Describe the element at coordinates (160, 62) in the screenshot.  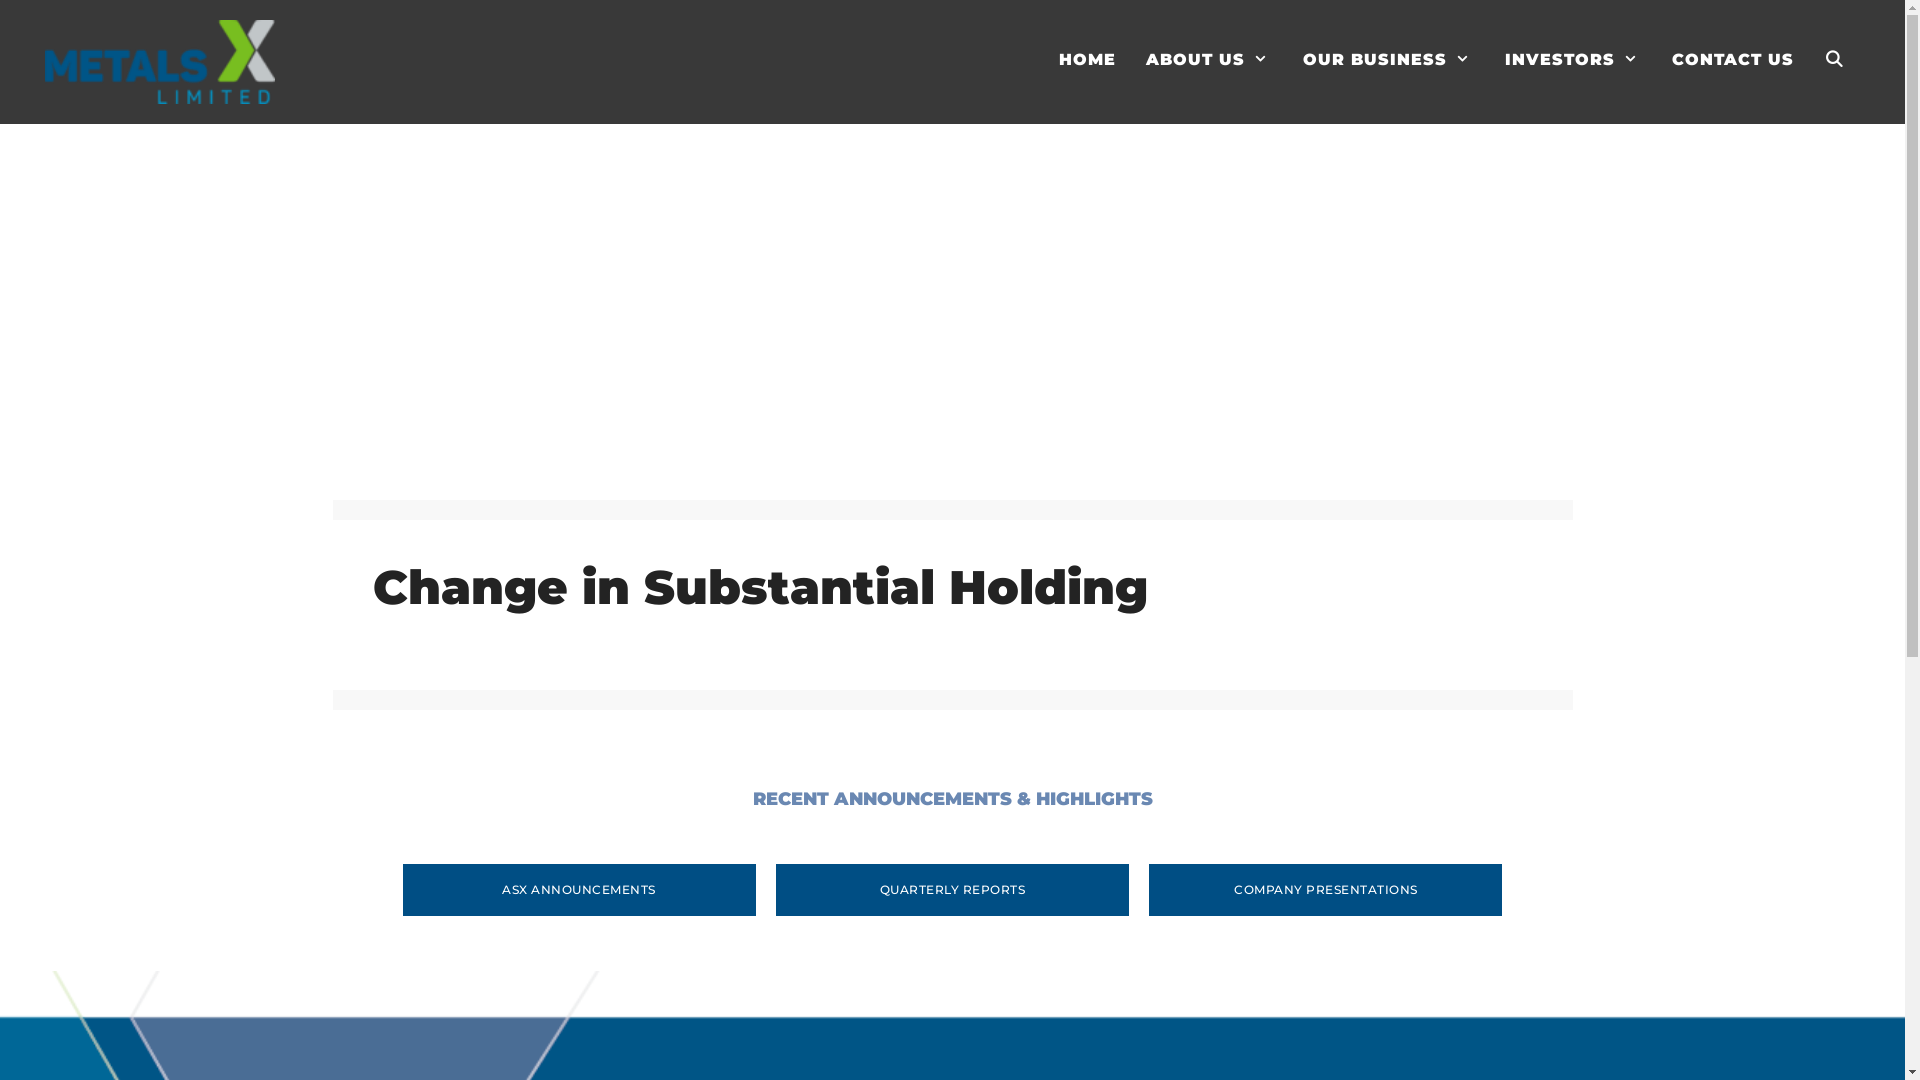
I see `Metals X Limited` at that location.